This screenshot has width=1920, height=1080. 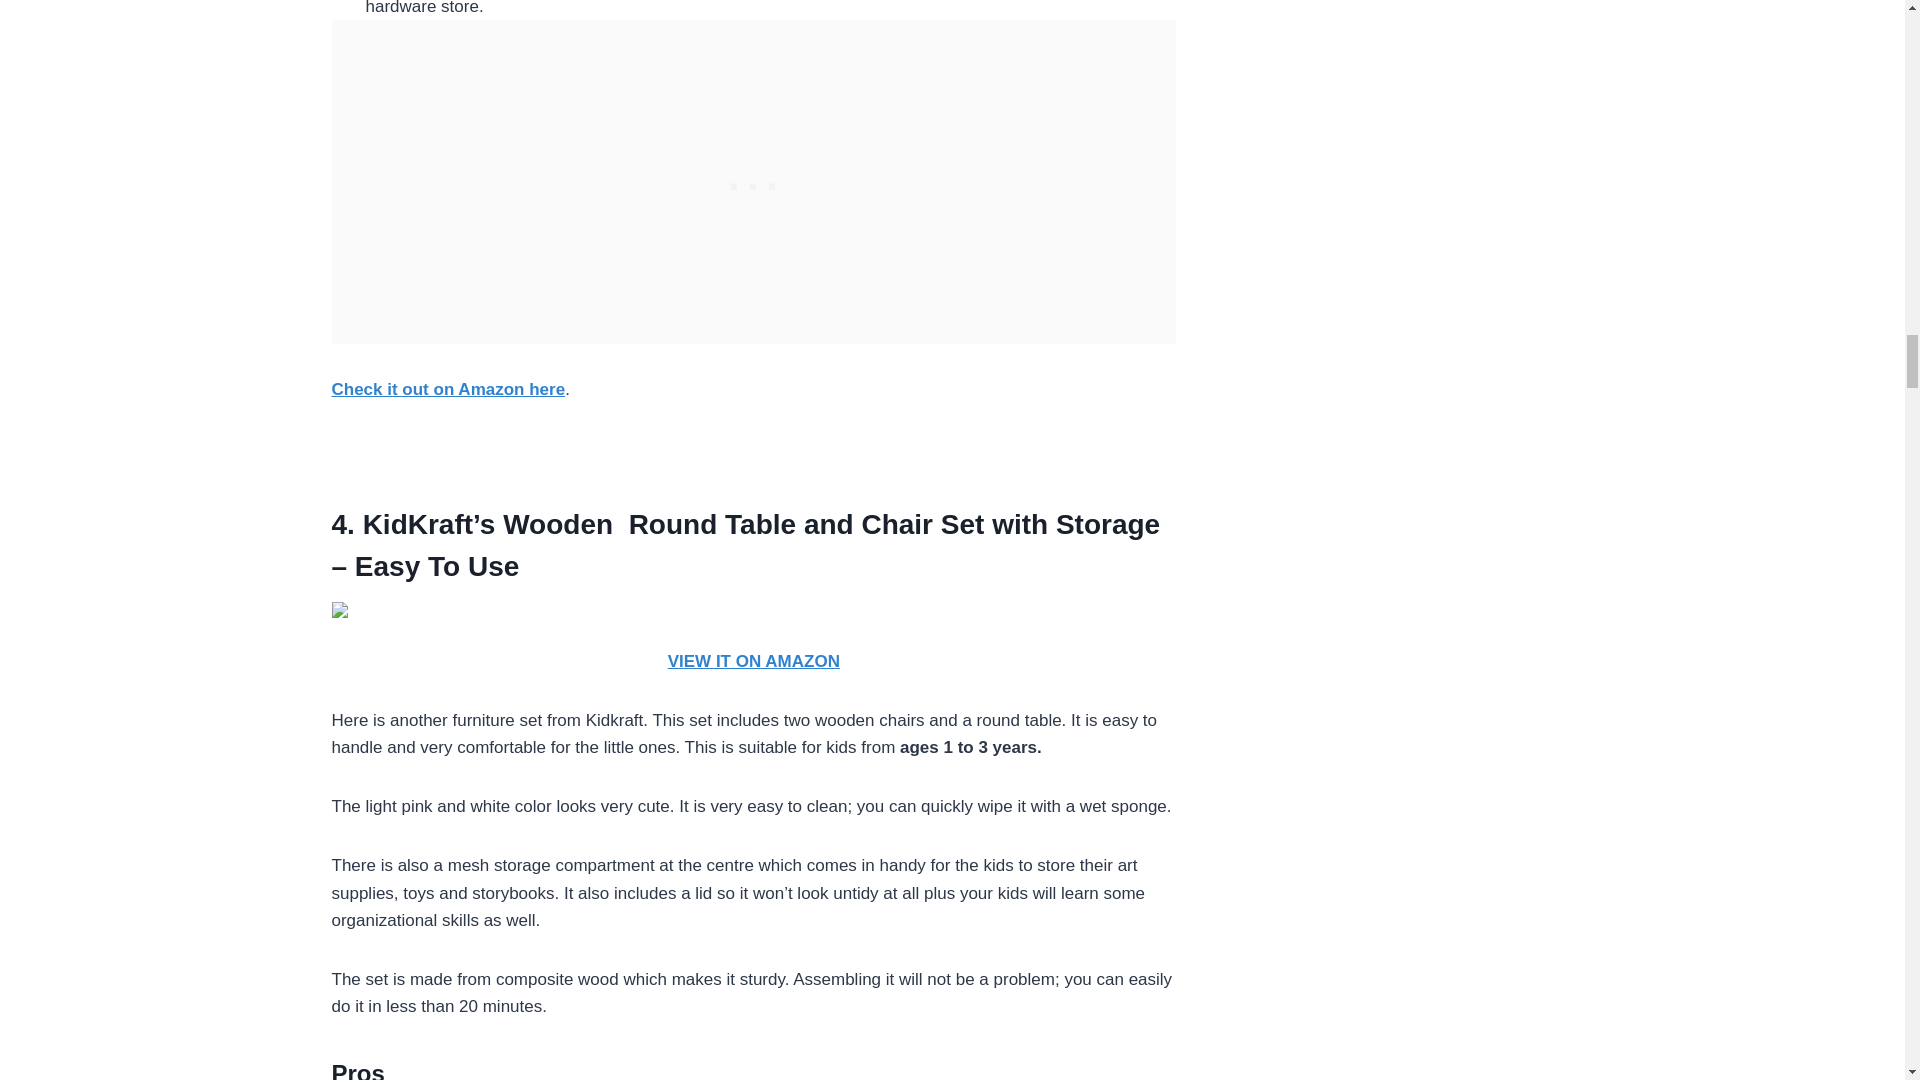 I want to click on VIEW IT ON AMAZON, so click(x=754, y=661).